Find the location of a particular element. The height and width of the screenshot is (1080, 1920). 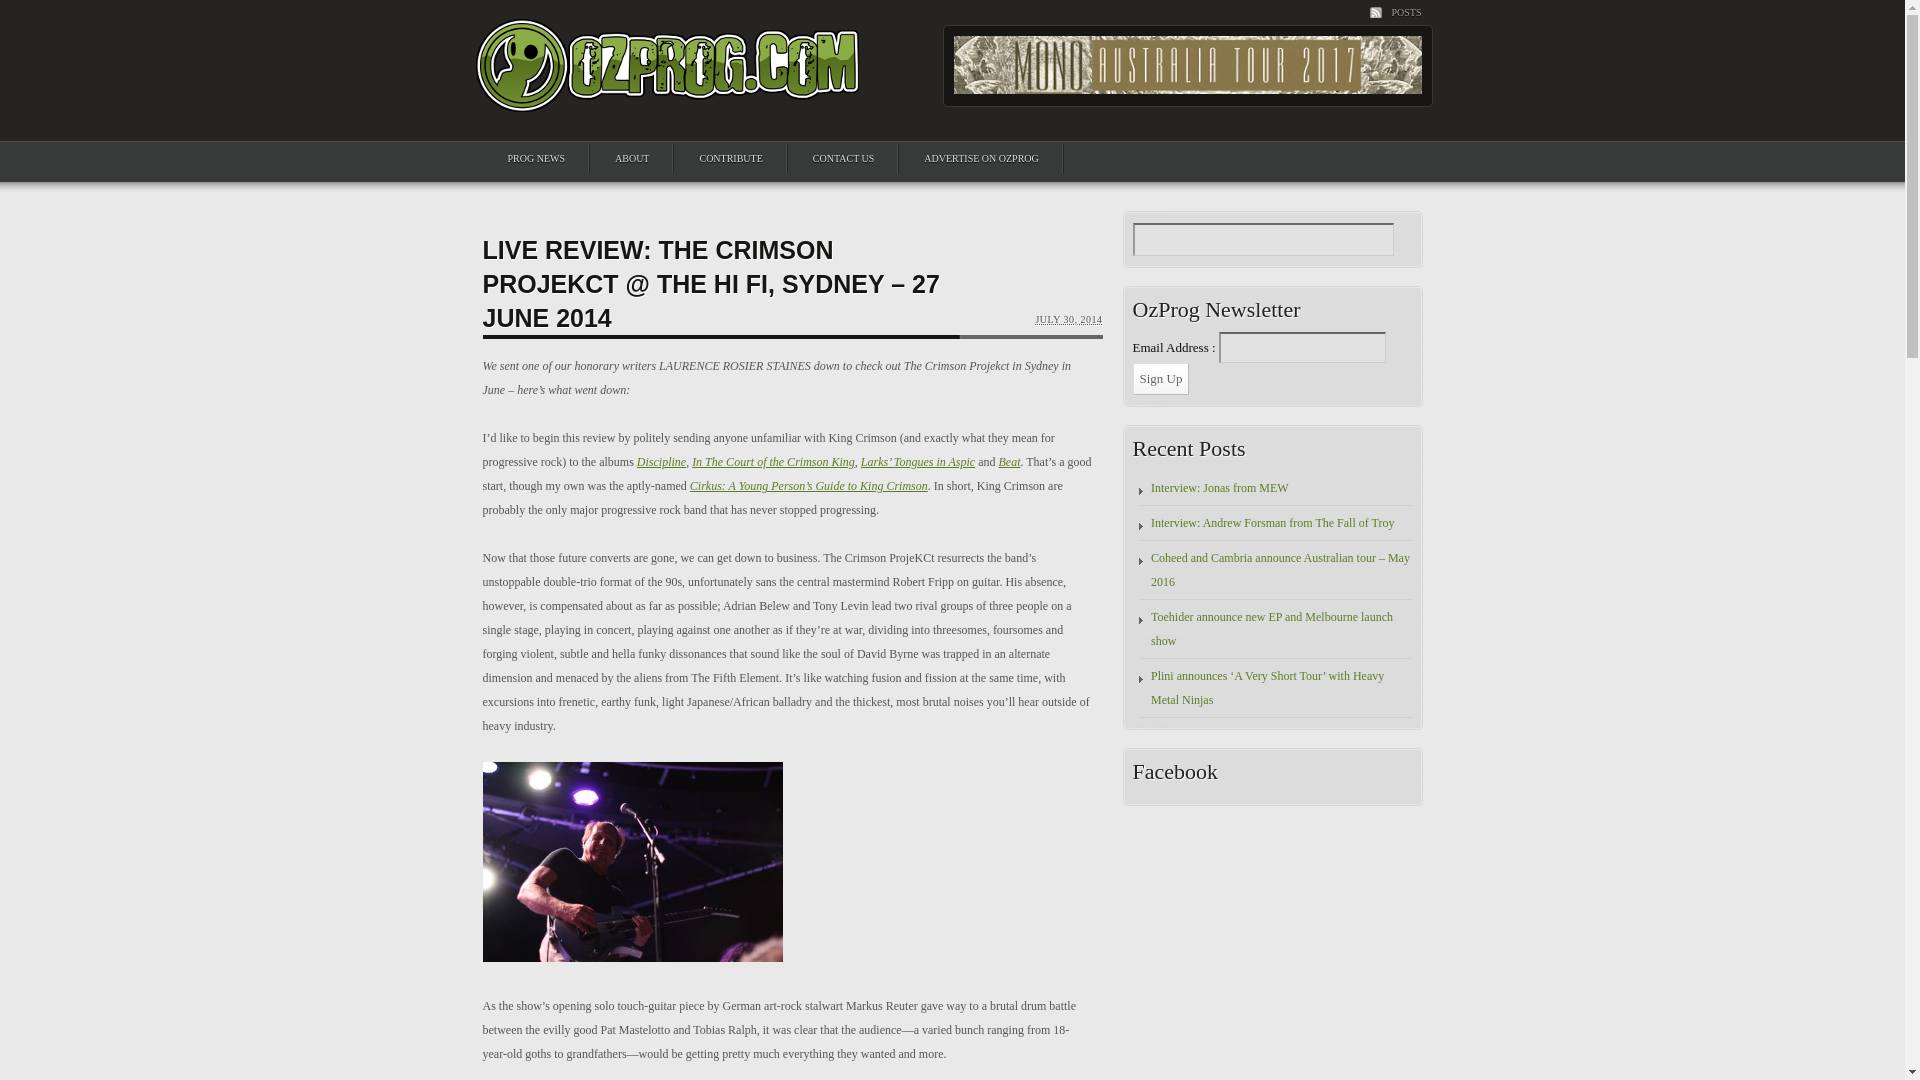

Toehider announce new EP and Melbourne launch show is located at coordinates (1272, 629).